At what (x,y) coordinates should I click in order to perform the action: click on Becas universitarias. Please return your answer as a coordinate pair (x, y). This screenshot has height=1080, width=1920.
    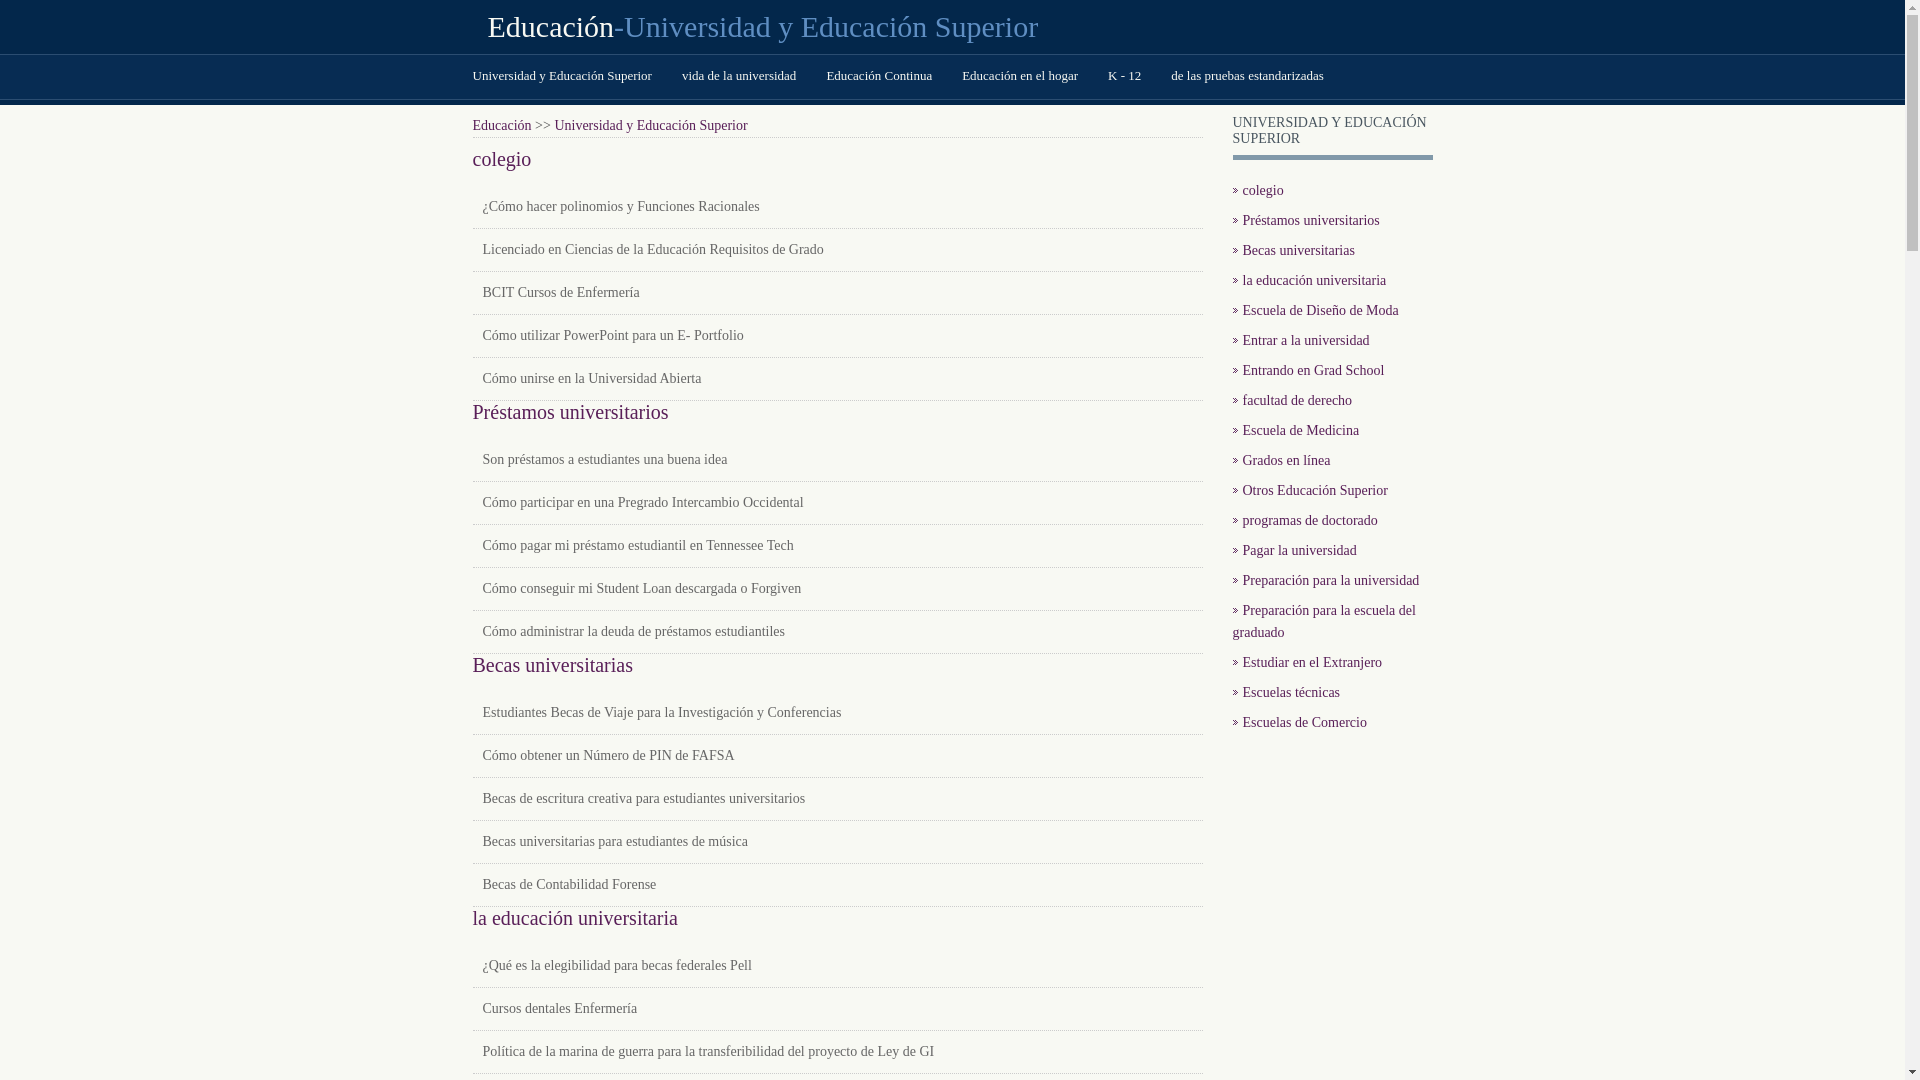
    Looking at the image, I should click on (1293, 250).